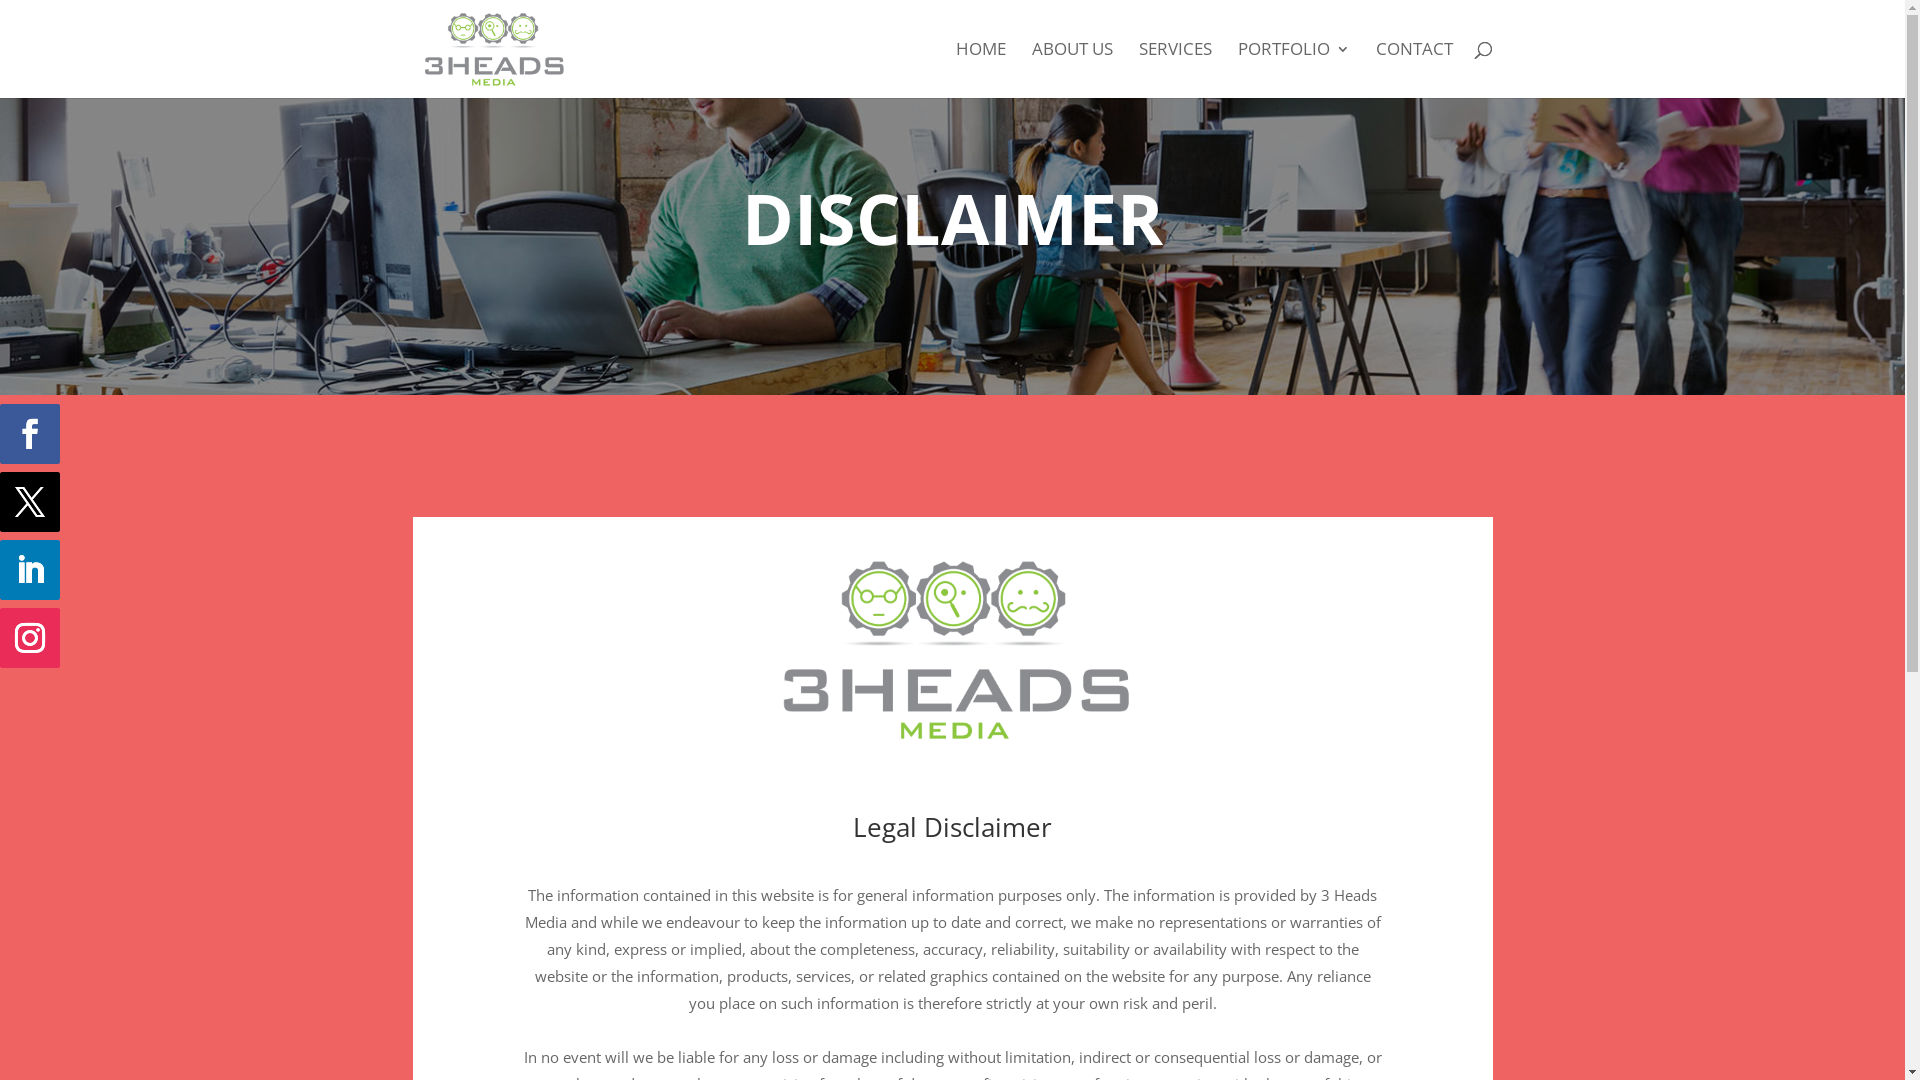 Image resolution: width=1920 pixels, height=1080 pixels. Describe the element at coordinates (1174, 70) in the screenshot. I see `SERVICES` at that location.